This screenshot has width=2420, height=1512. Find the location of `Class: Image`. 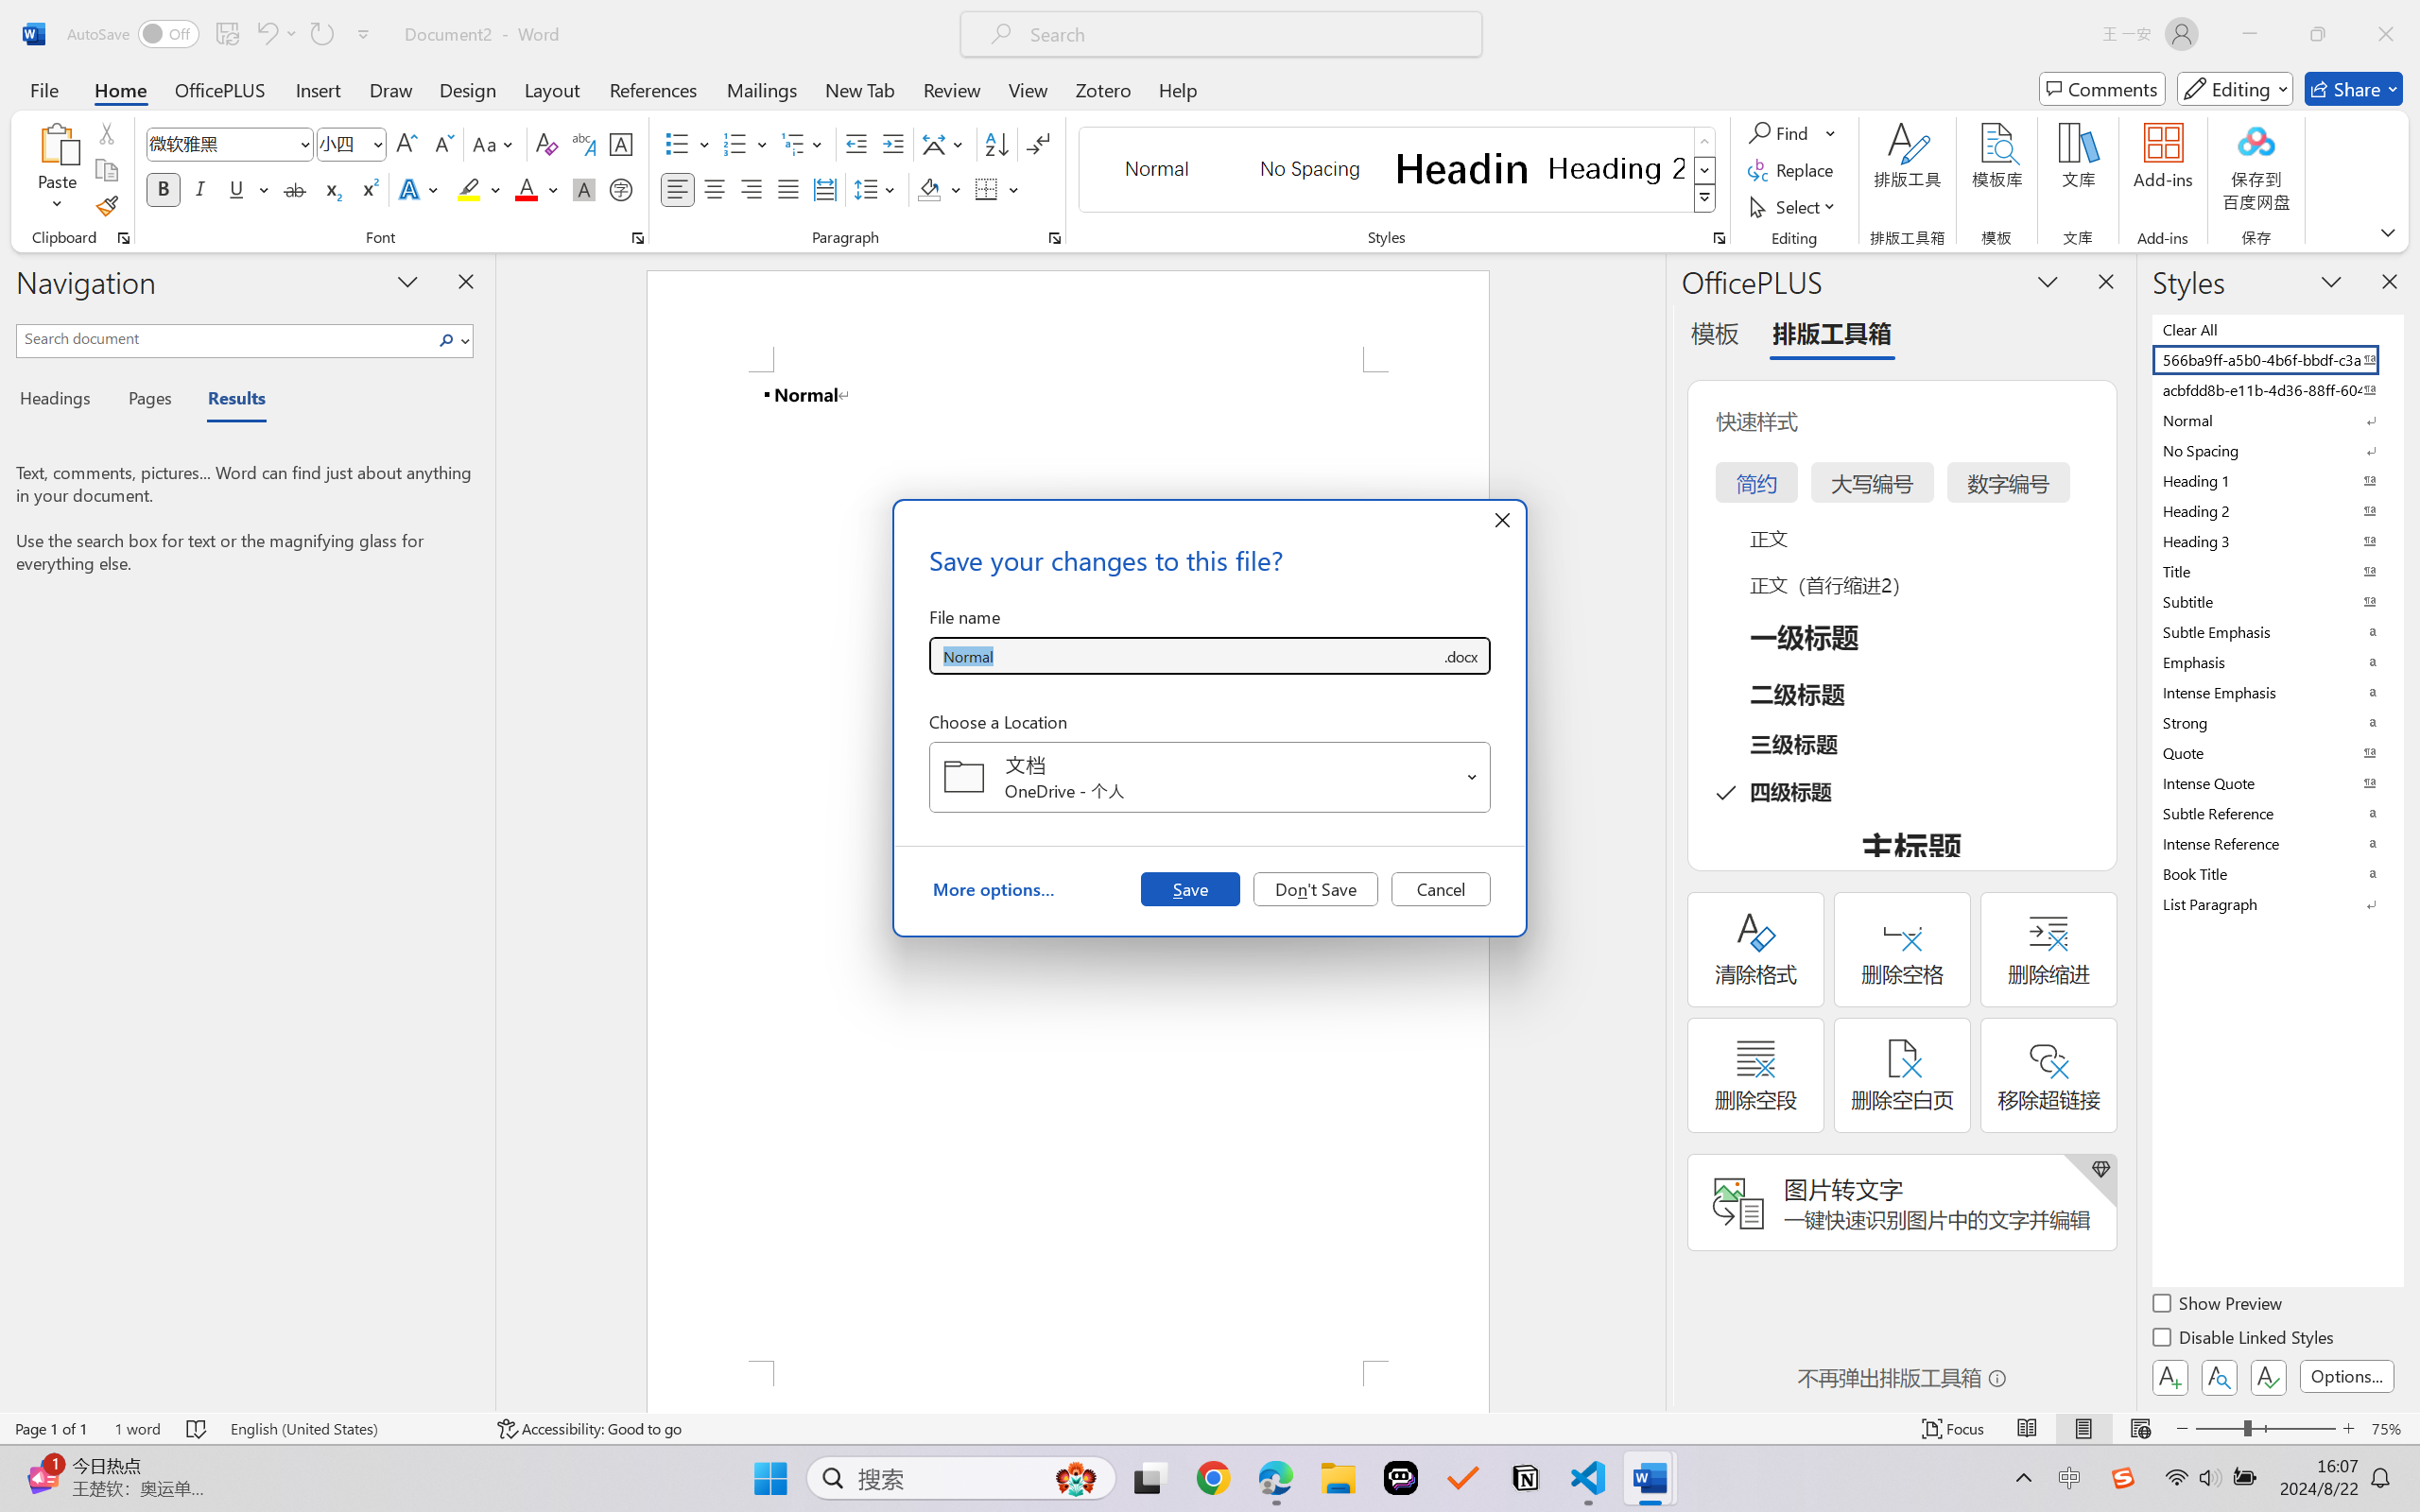

Class: Image is located at coordinates (2123, 1478).